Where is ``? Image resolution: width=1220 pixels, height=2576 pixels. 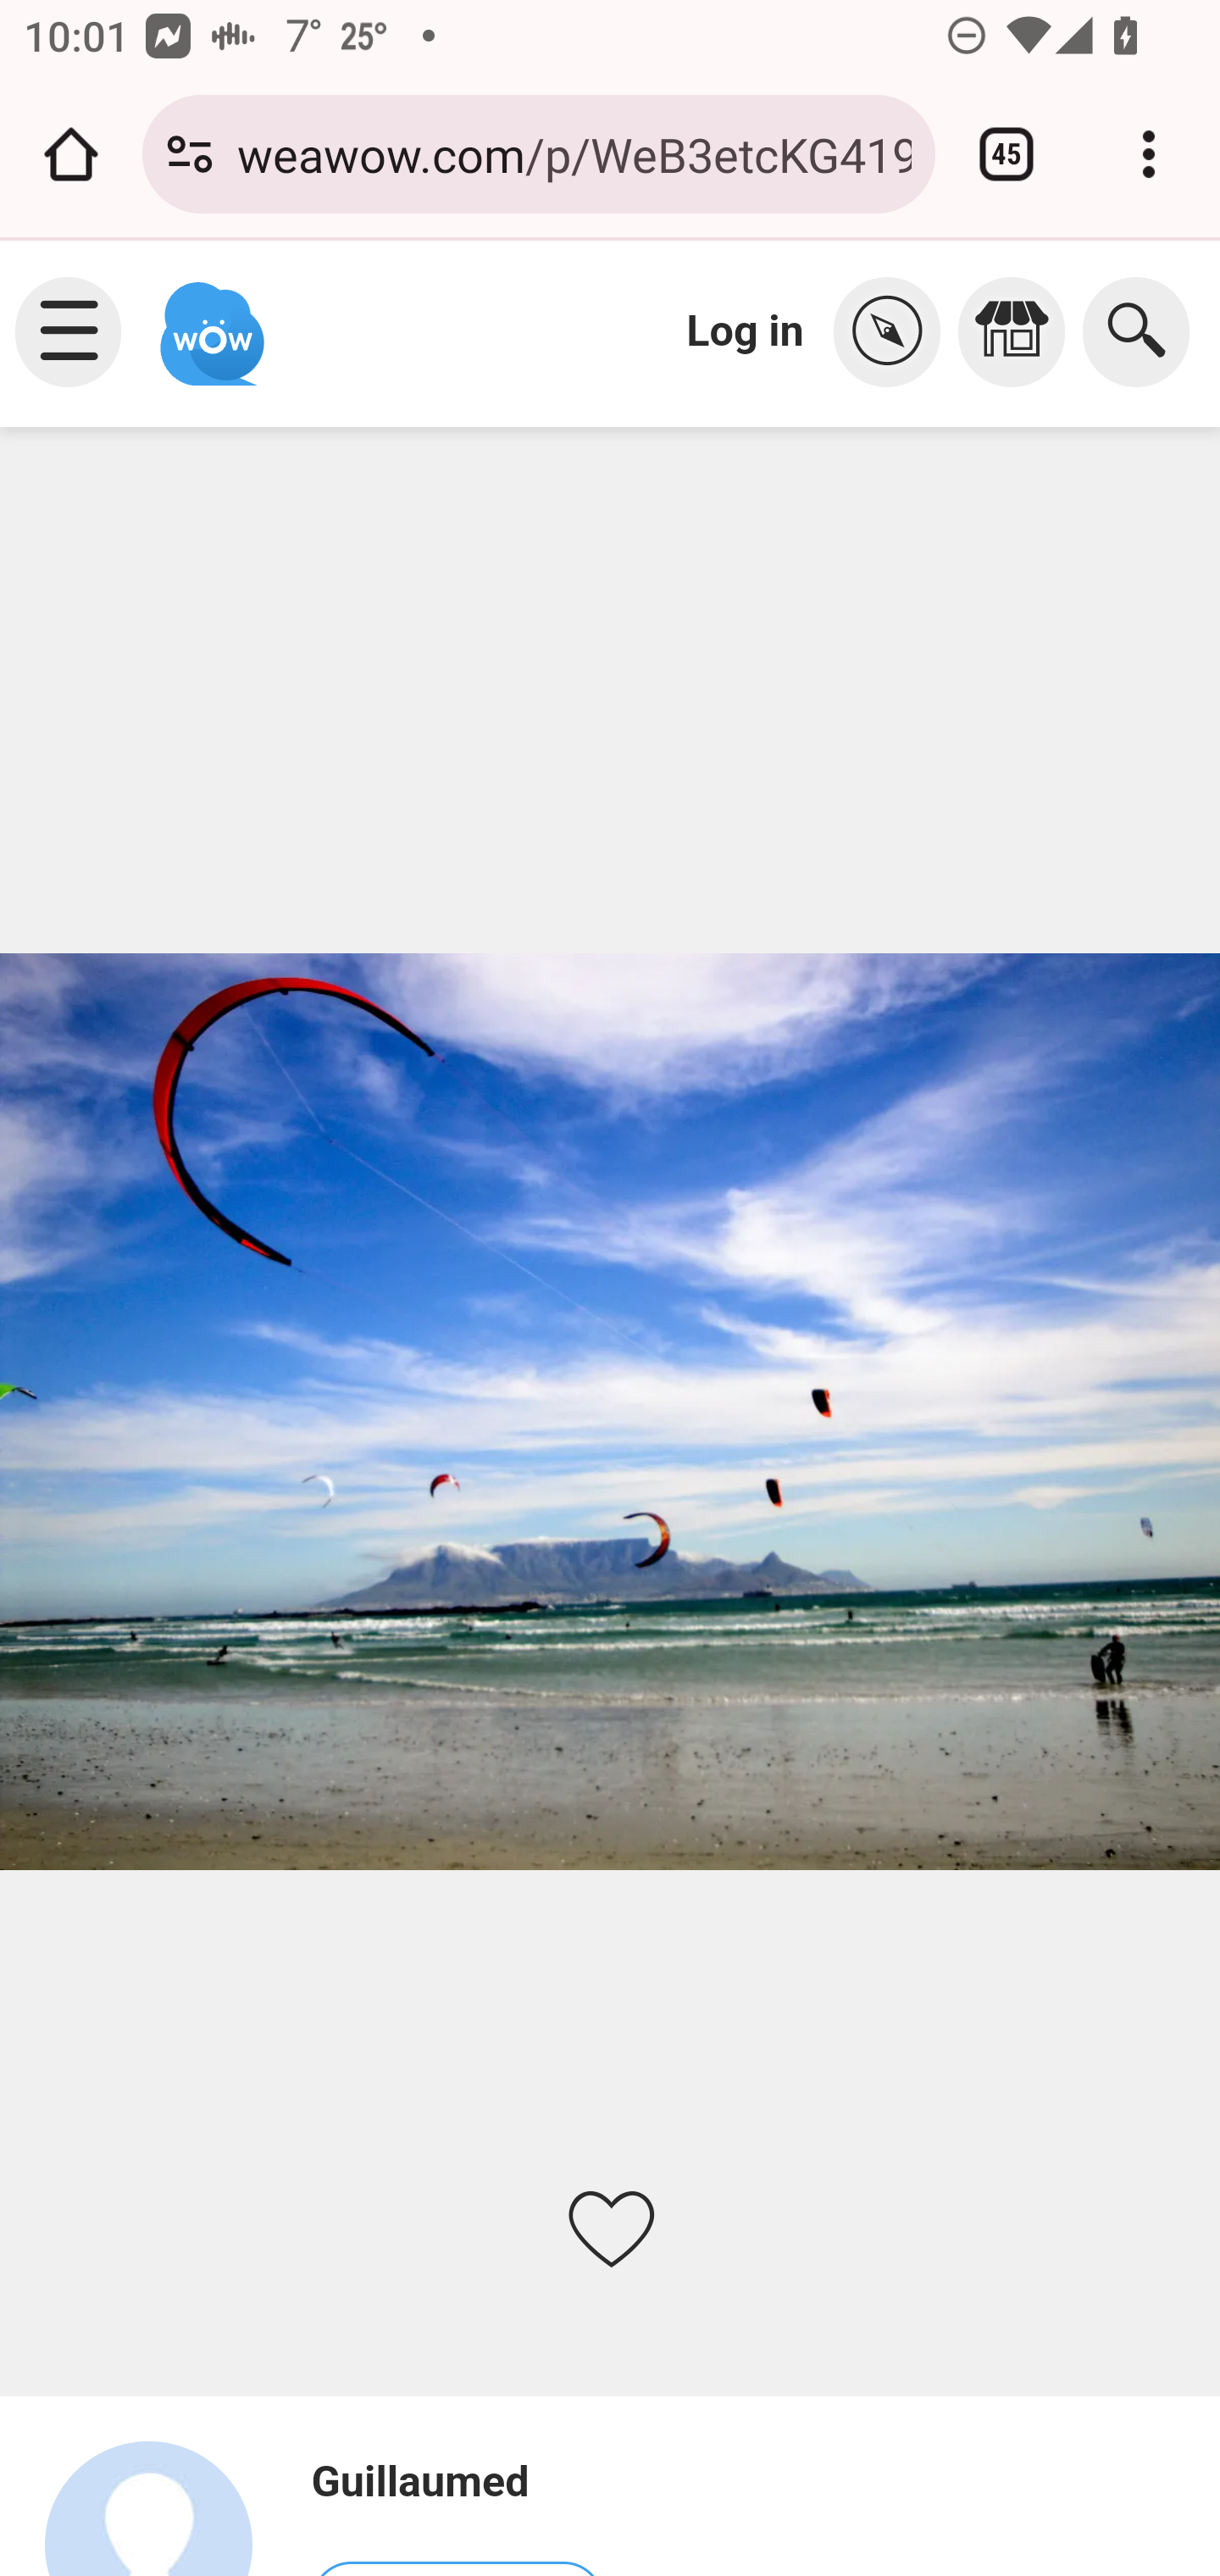  is located at coordinates (1020, 332).